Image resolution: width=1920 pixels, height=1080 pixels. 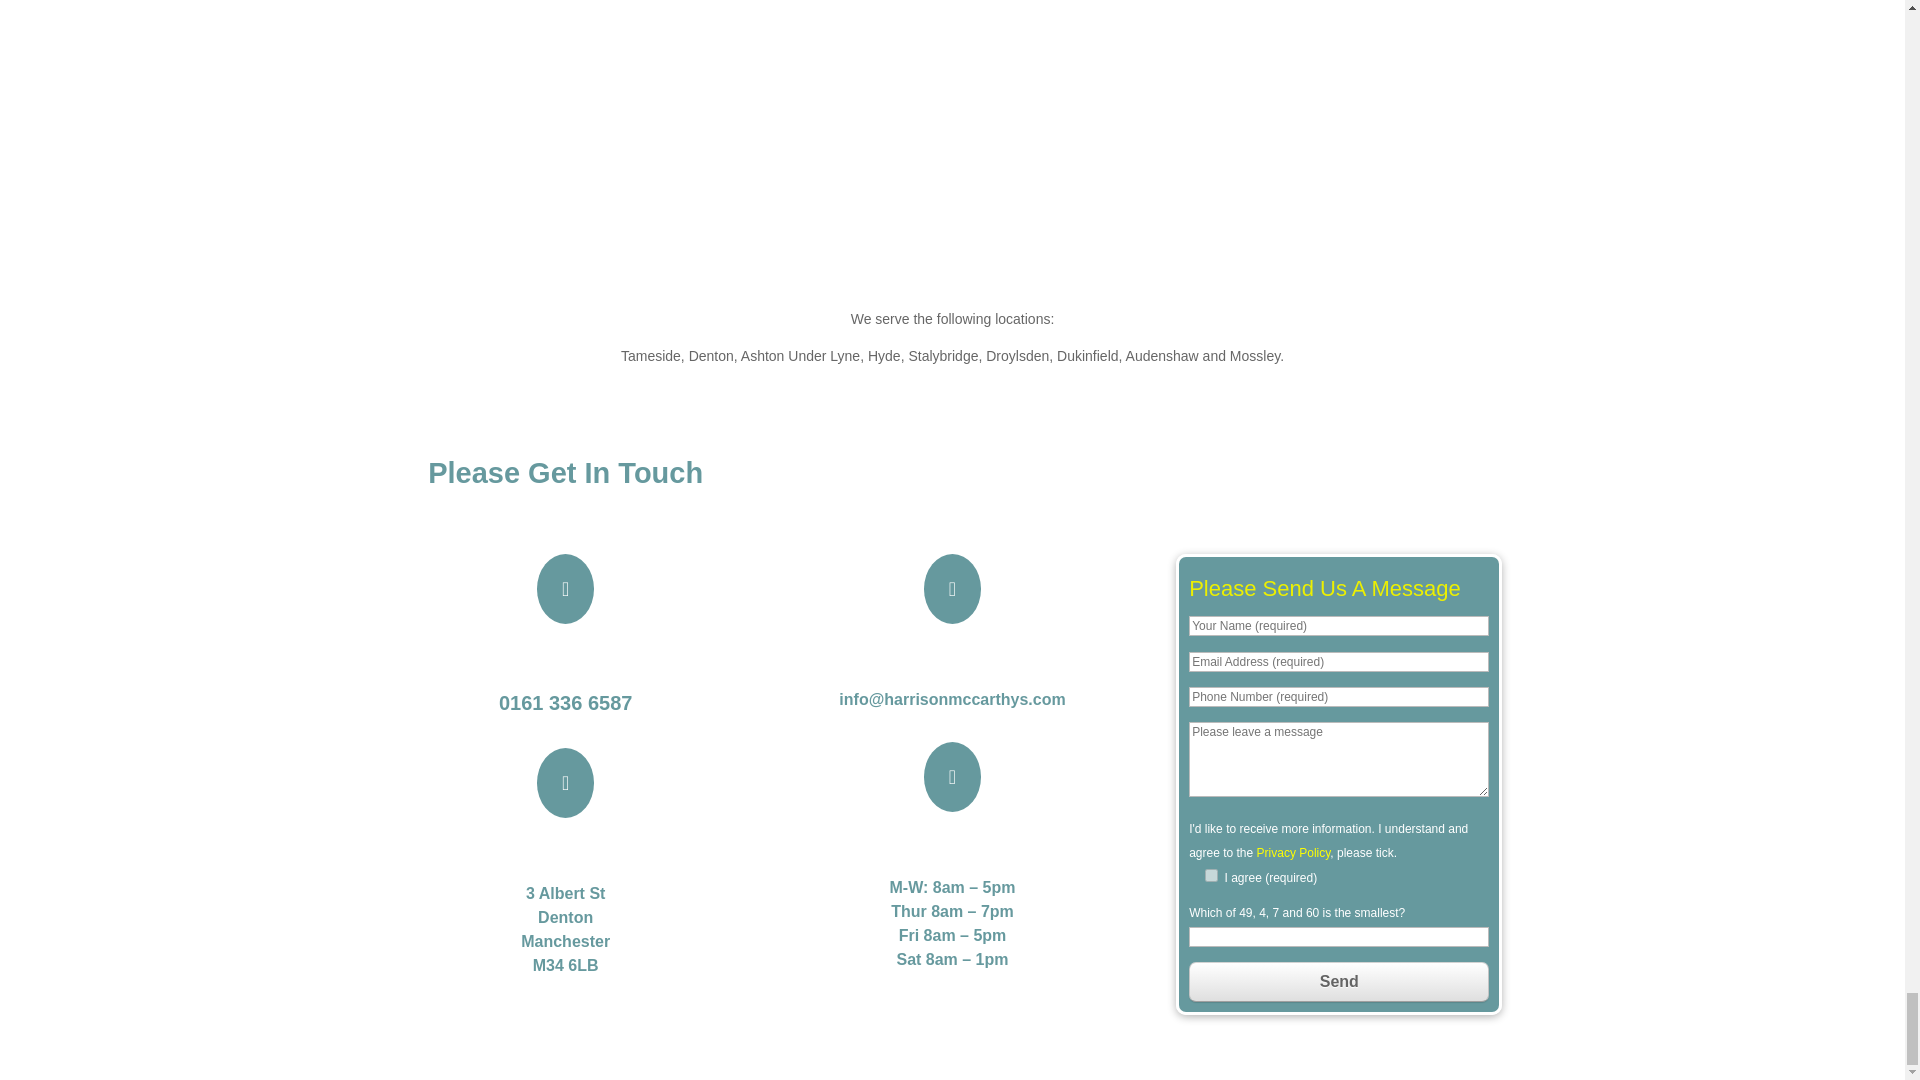 I want to click on Droylsden, so click(x=1017, y=355).